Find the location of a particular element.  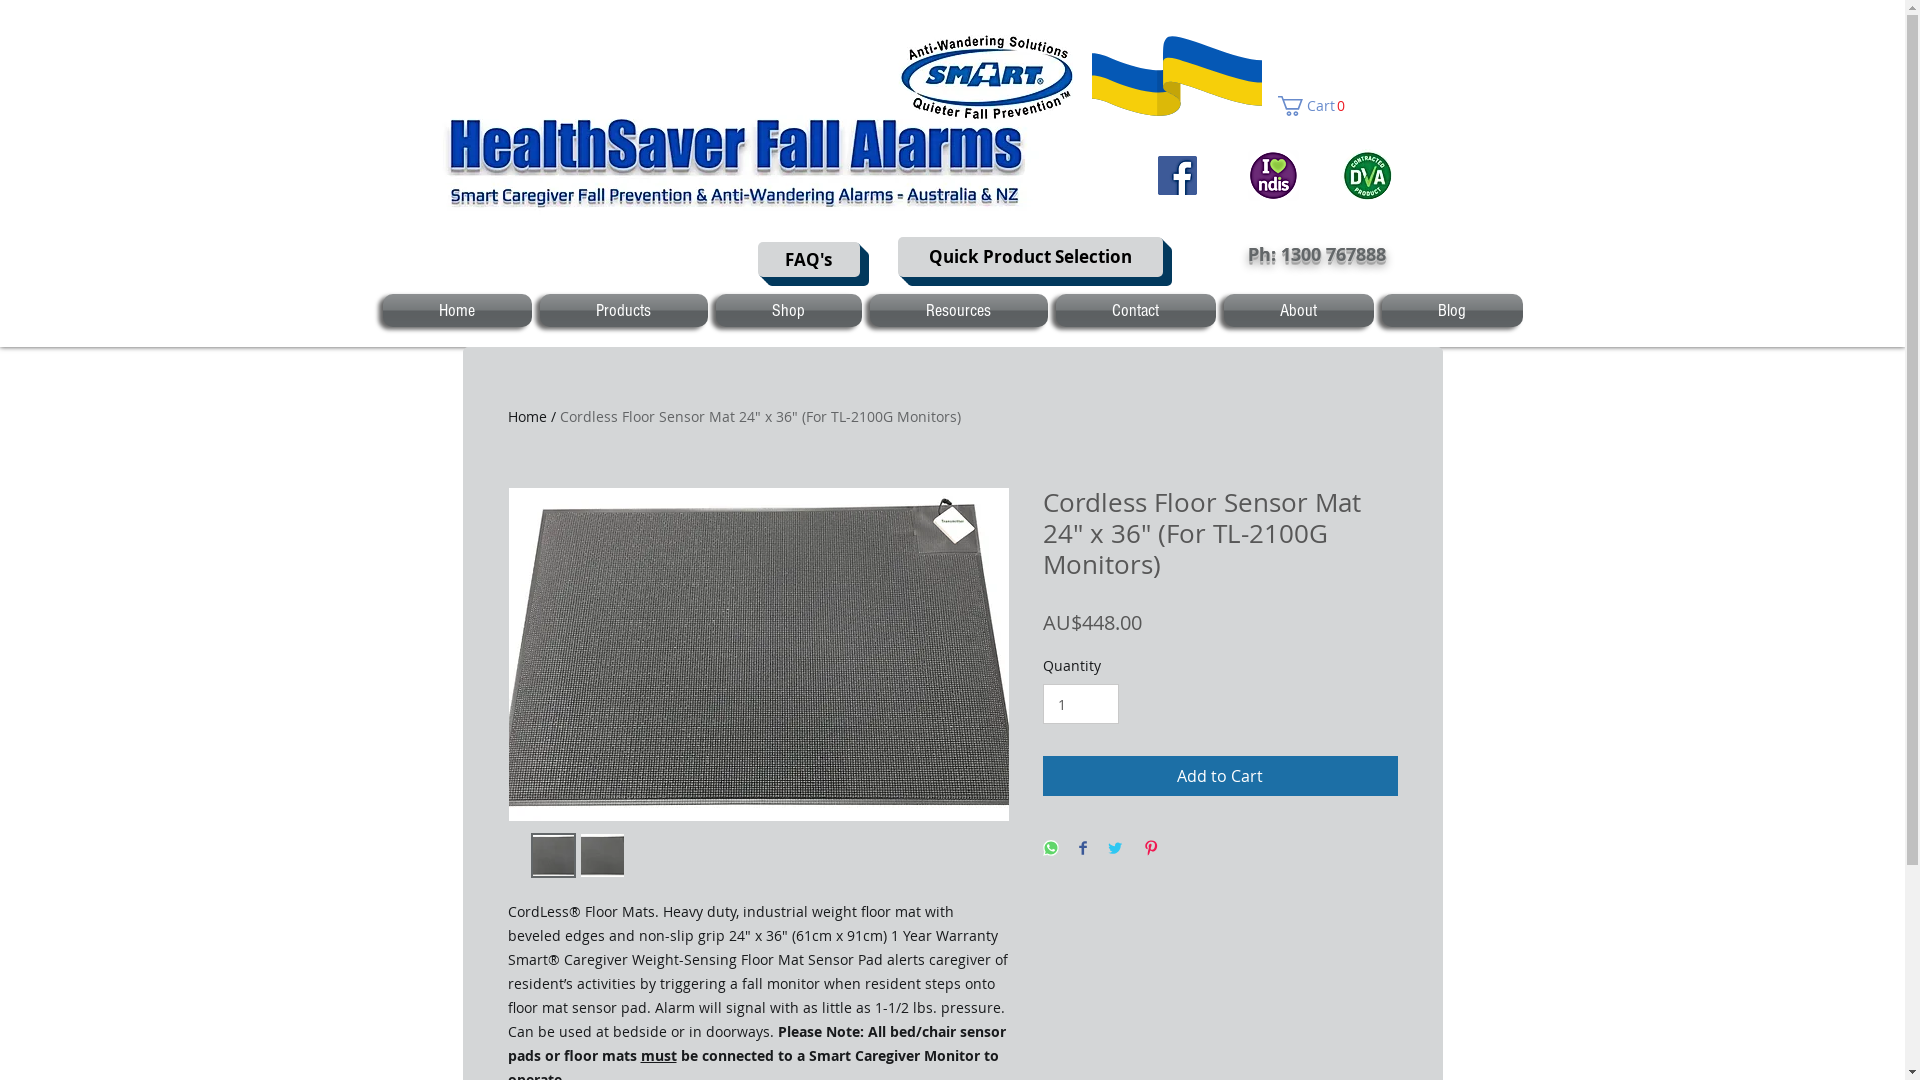

Blog is located at coordinates (1450, 310).